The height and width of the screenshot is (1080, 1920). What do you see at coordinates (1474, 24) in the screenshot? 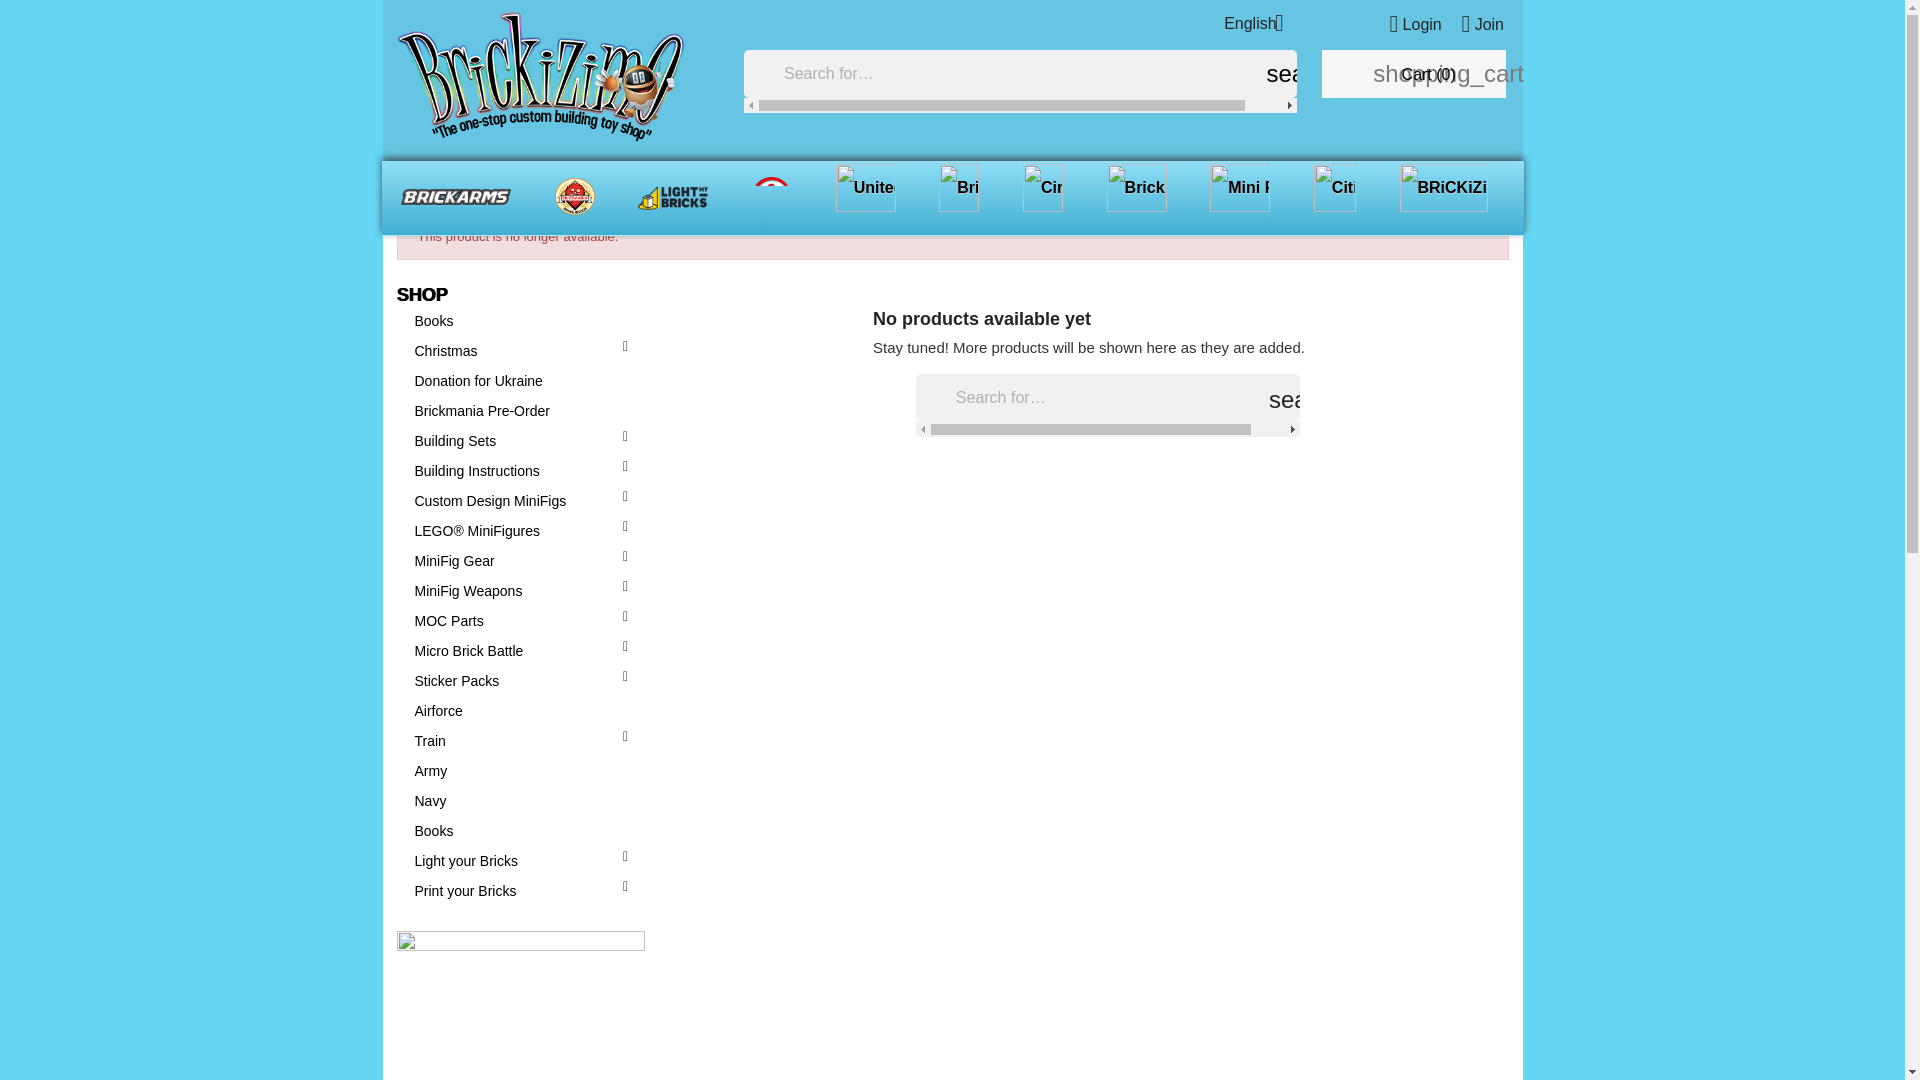
I see `Create a customer account` at bounding box center [1474, 24].